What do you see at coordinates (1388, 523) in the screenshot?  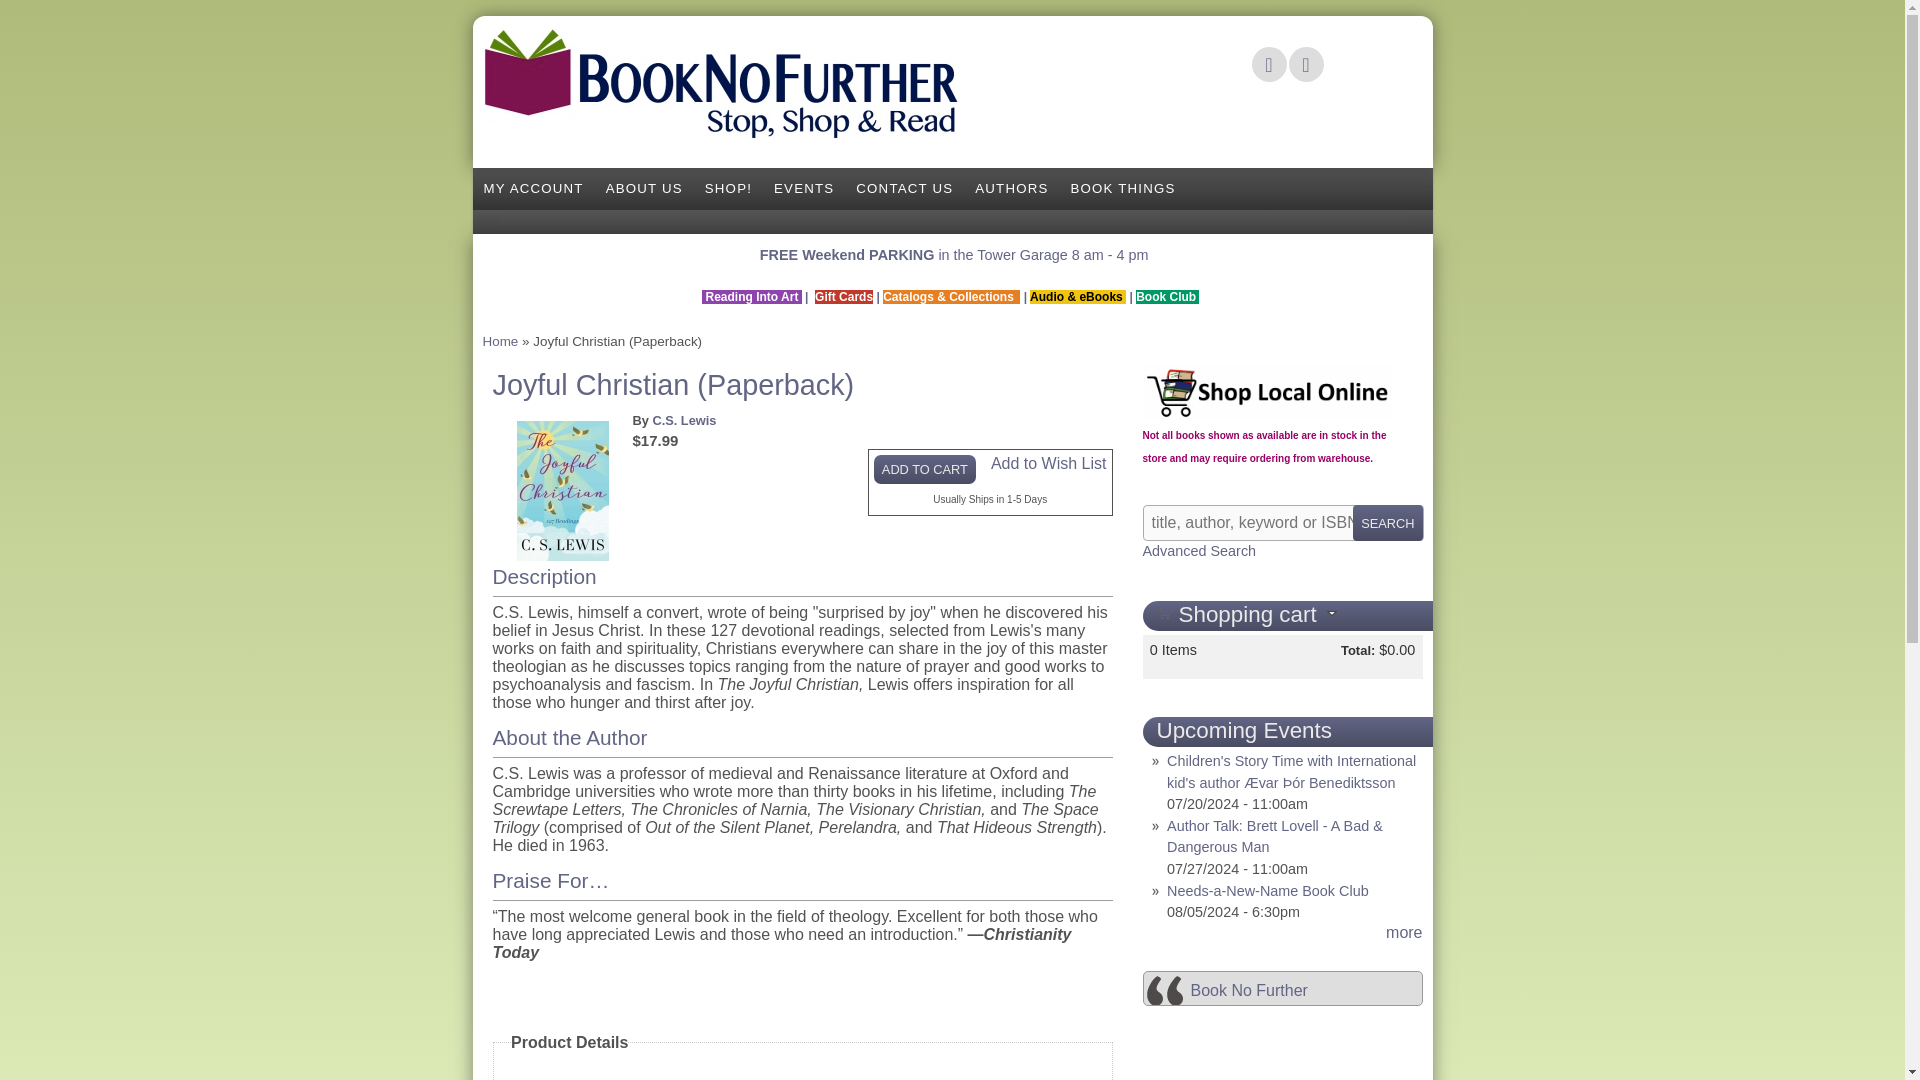 I see `Search` at bounding box center [1388, 523].